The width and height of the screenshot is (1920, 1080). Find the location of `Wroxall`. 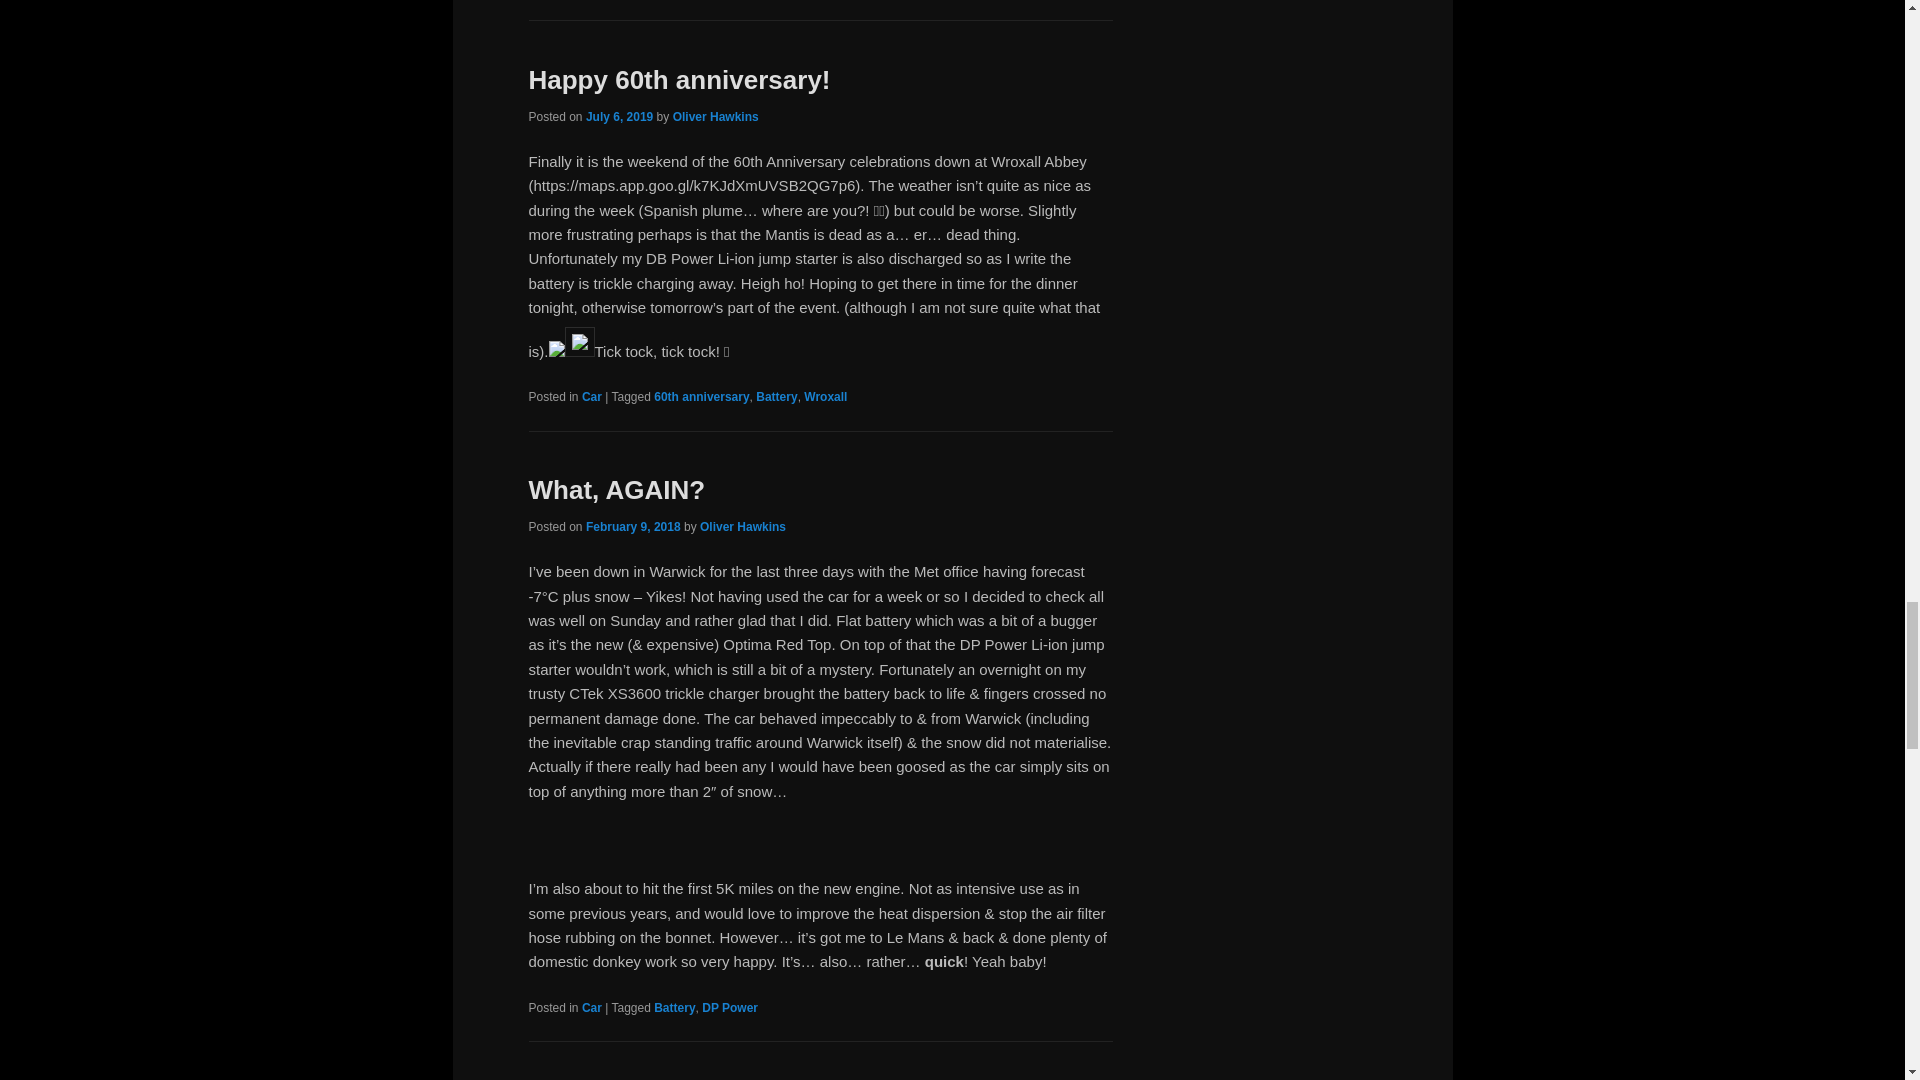

Wroxall is located at coordinates (825, 396).